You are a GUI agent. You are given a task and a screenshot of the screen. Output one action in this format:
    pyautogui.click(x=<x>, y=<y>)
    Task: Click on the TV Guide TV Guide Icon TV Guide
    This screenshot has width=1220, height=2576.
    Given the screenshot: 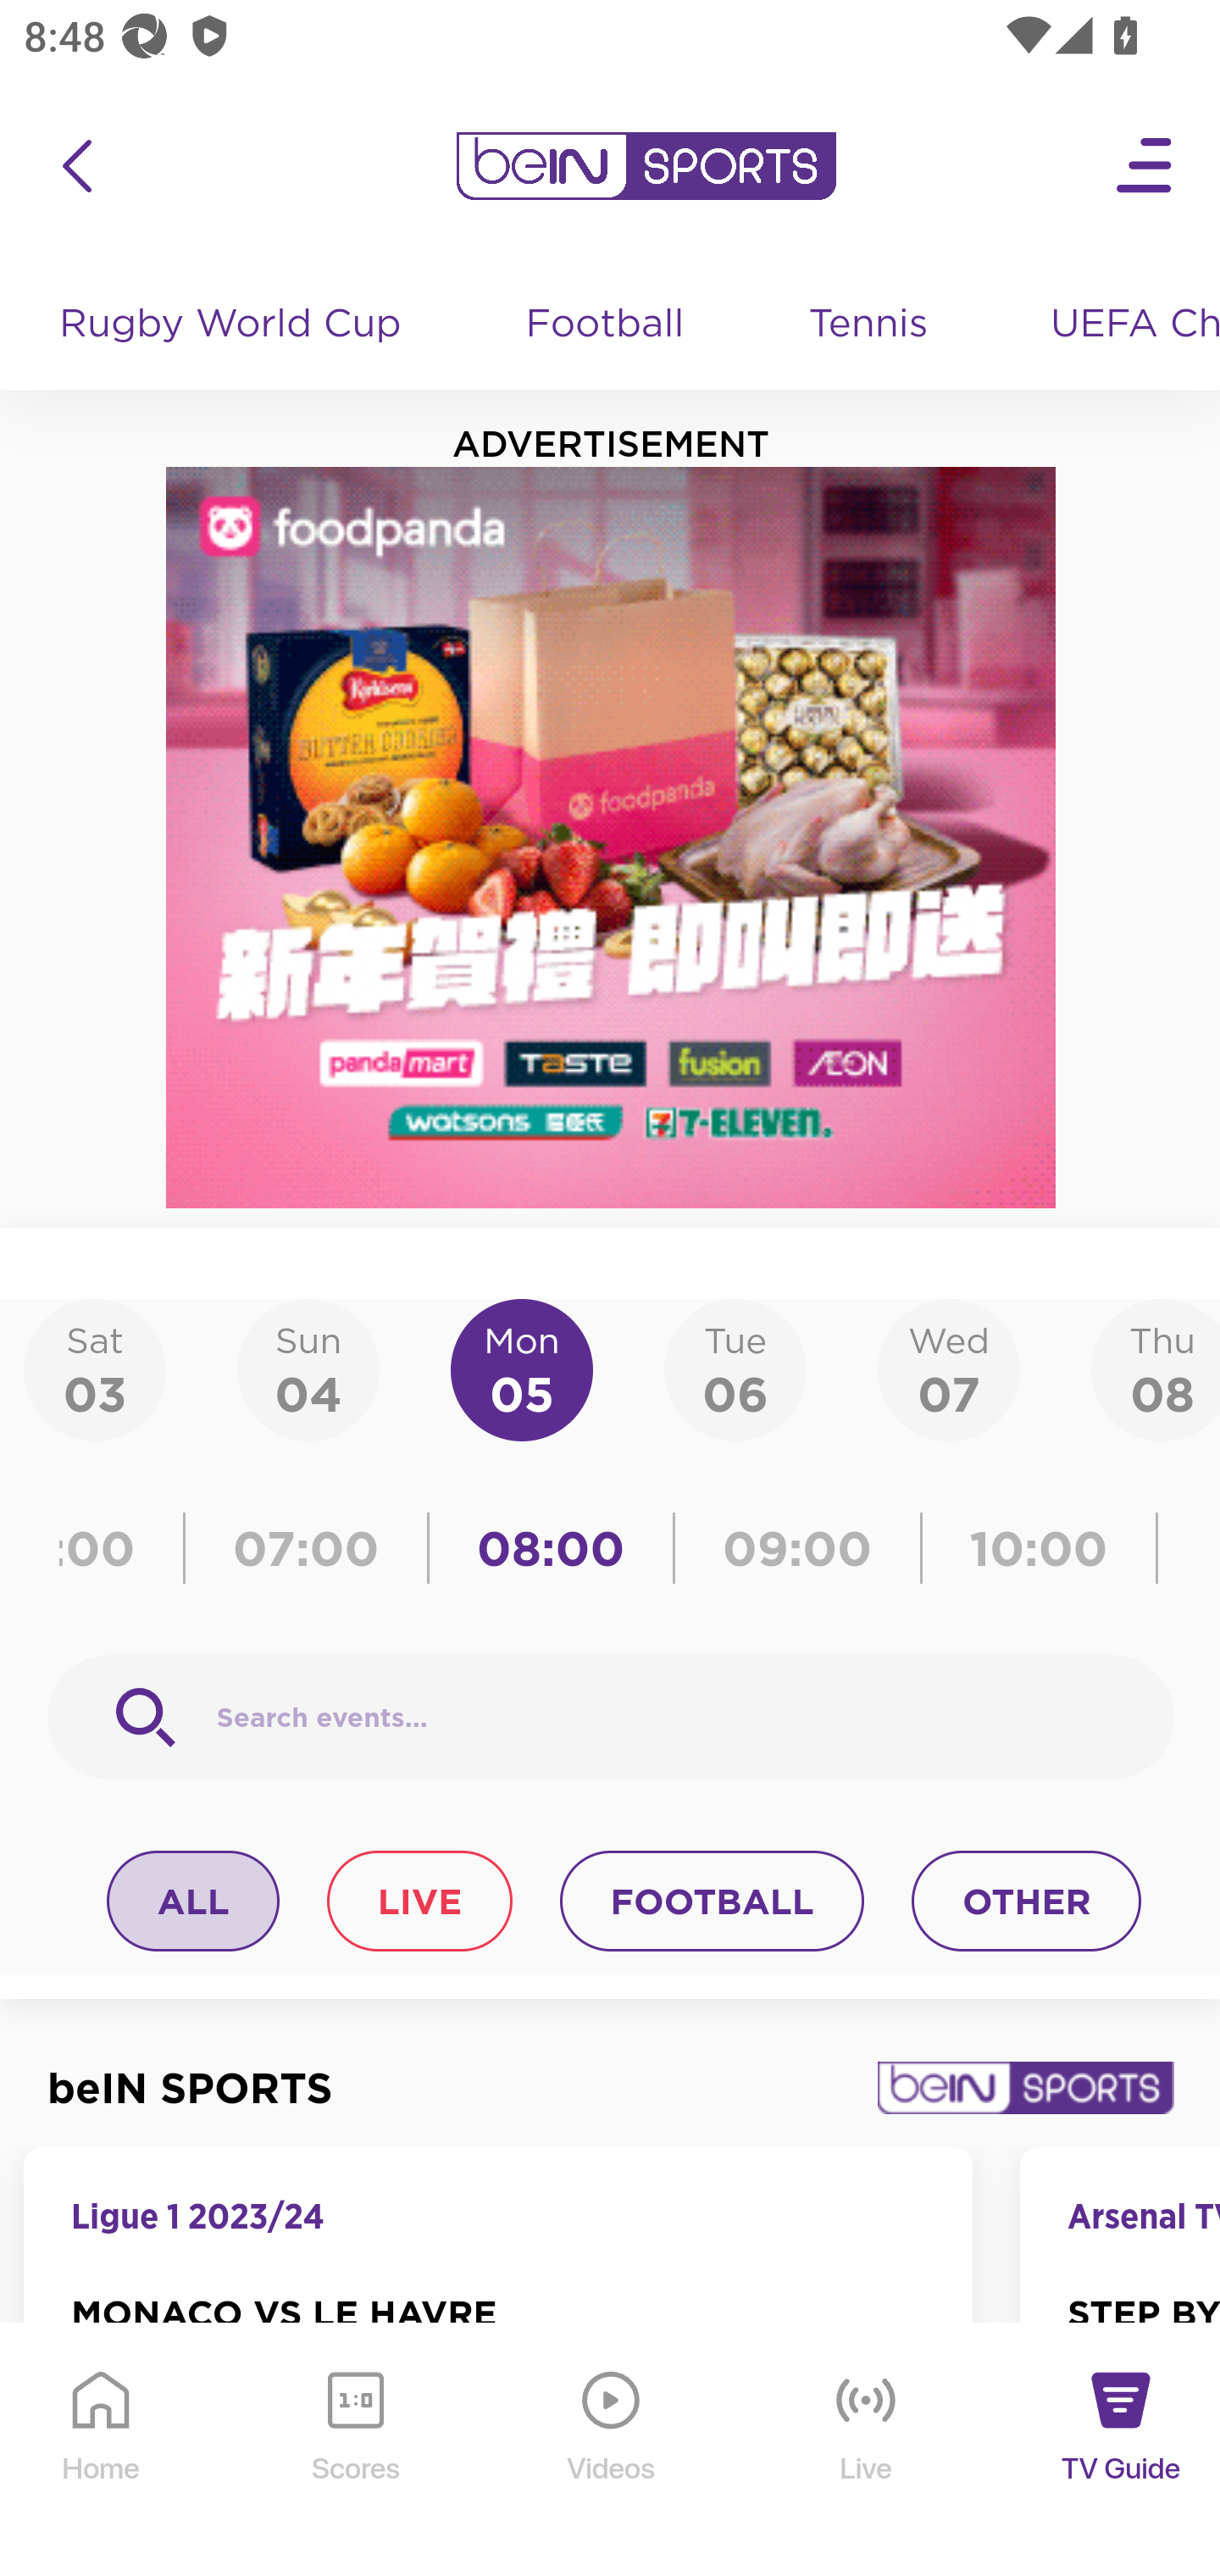 What is the action you would take?
    pyautogui.click(x=1122, y=2451)
    